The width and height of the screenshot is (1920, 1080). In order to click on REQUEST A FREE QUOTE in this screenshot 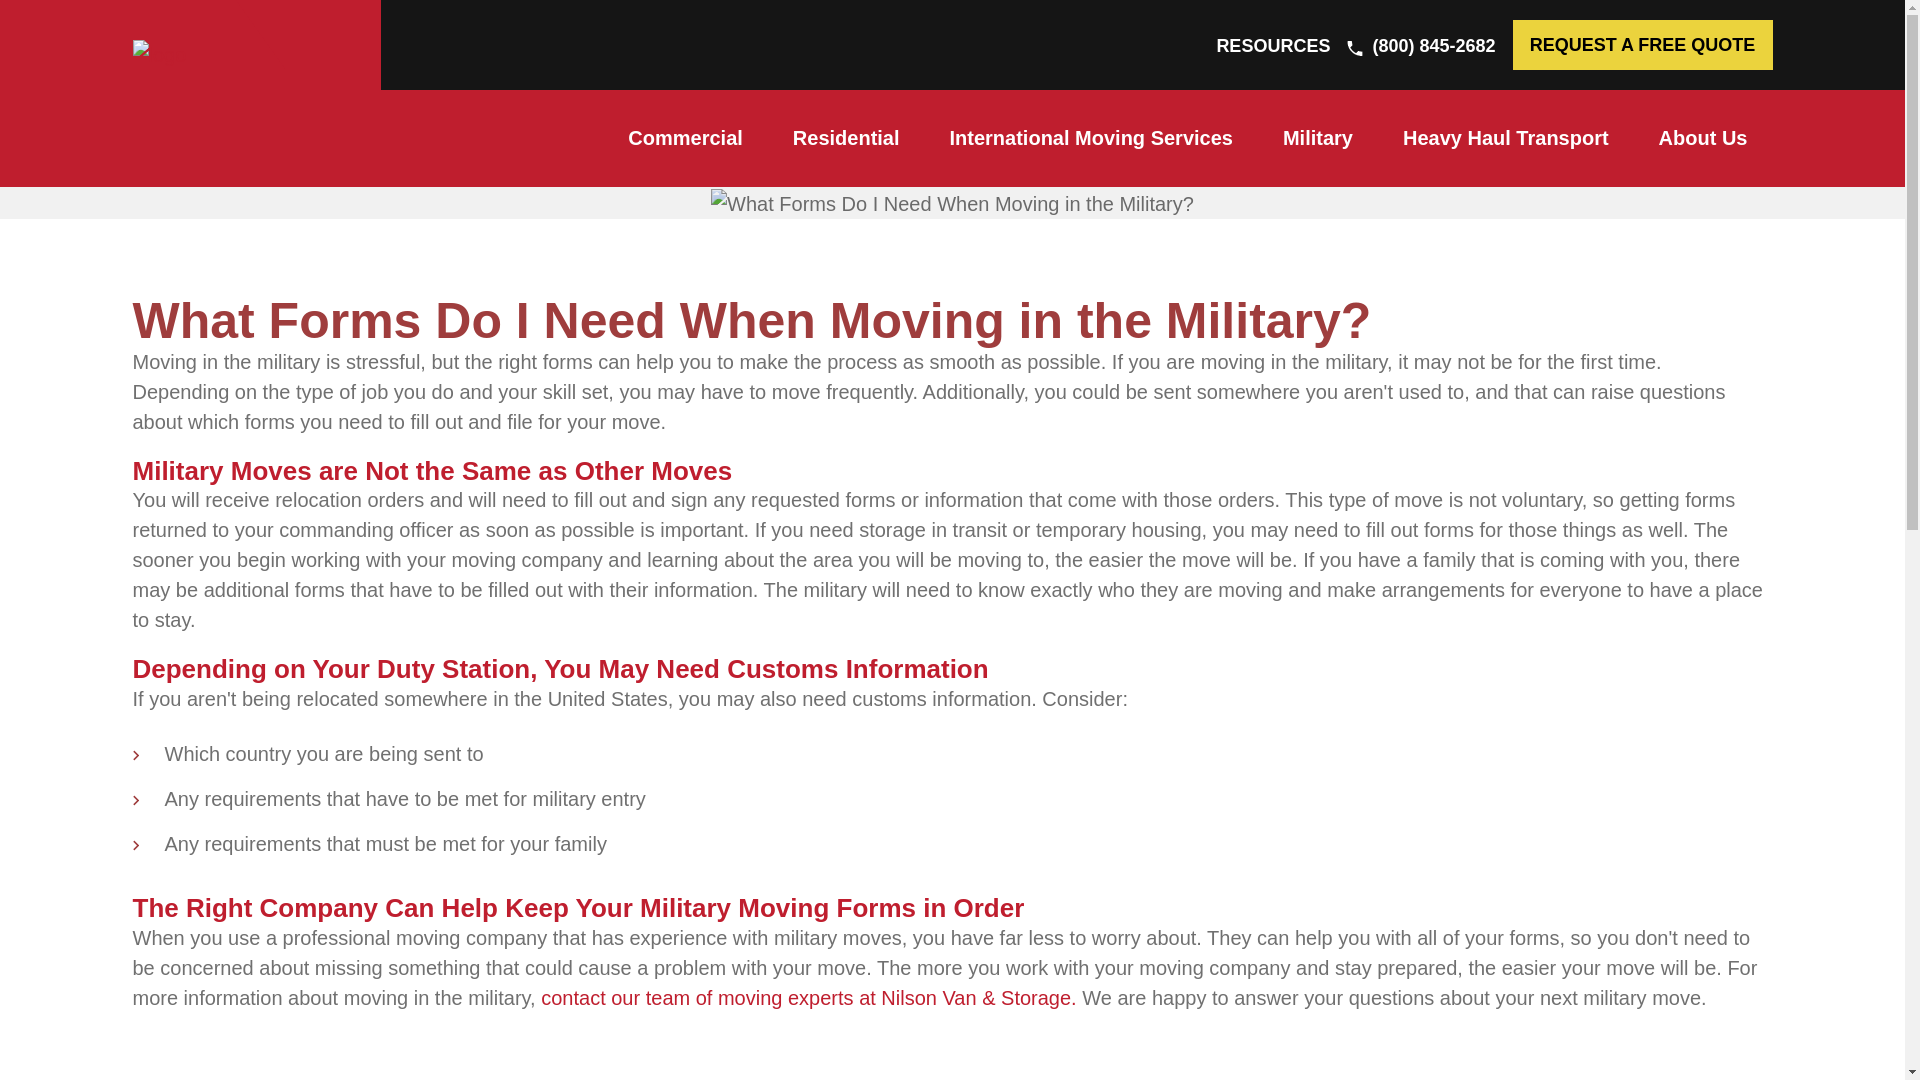, I will do `click(1642, 45)`.